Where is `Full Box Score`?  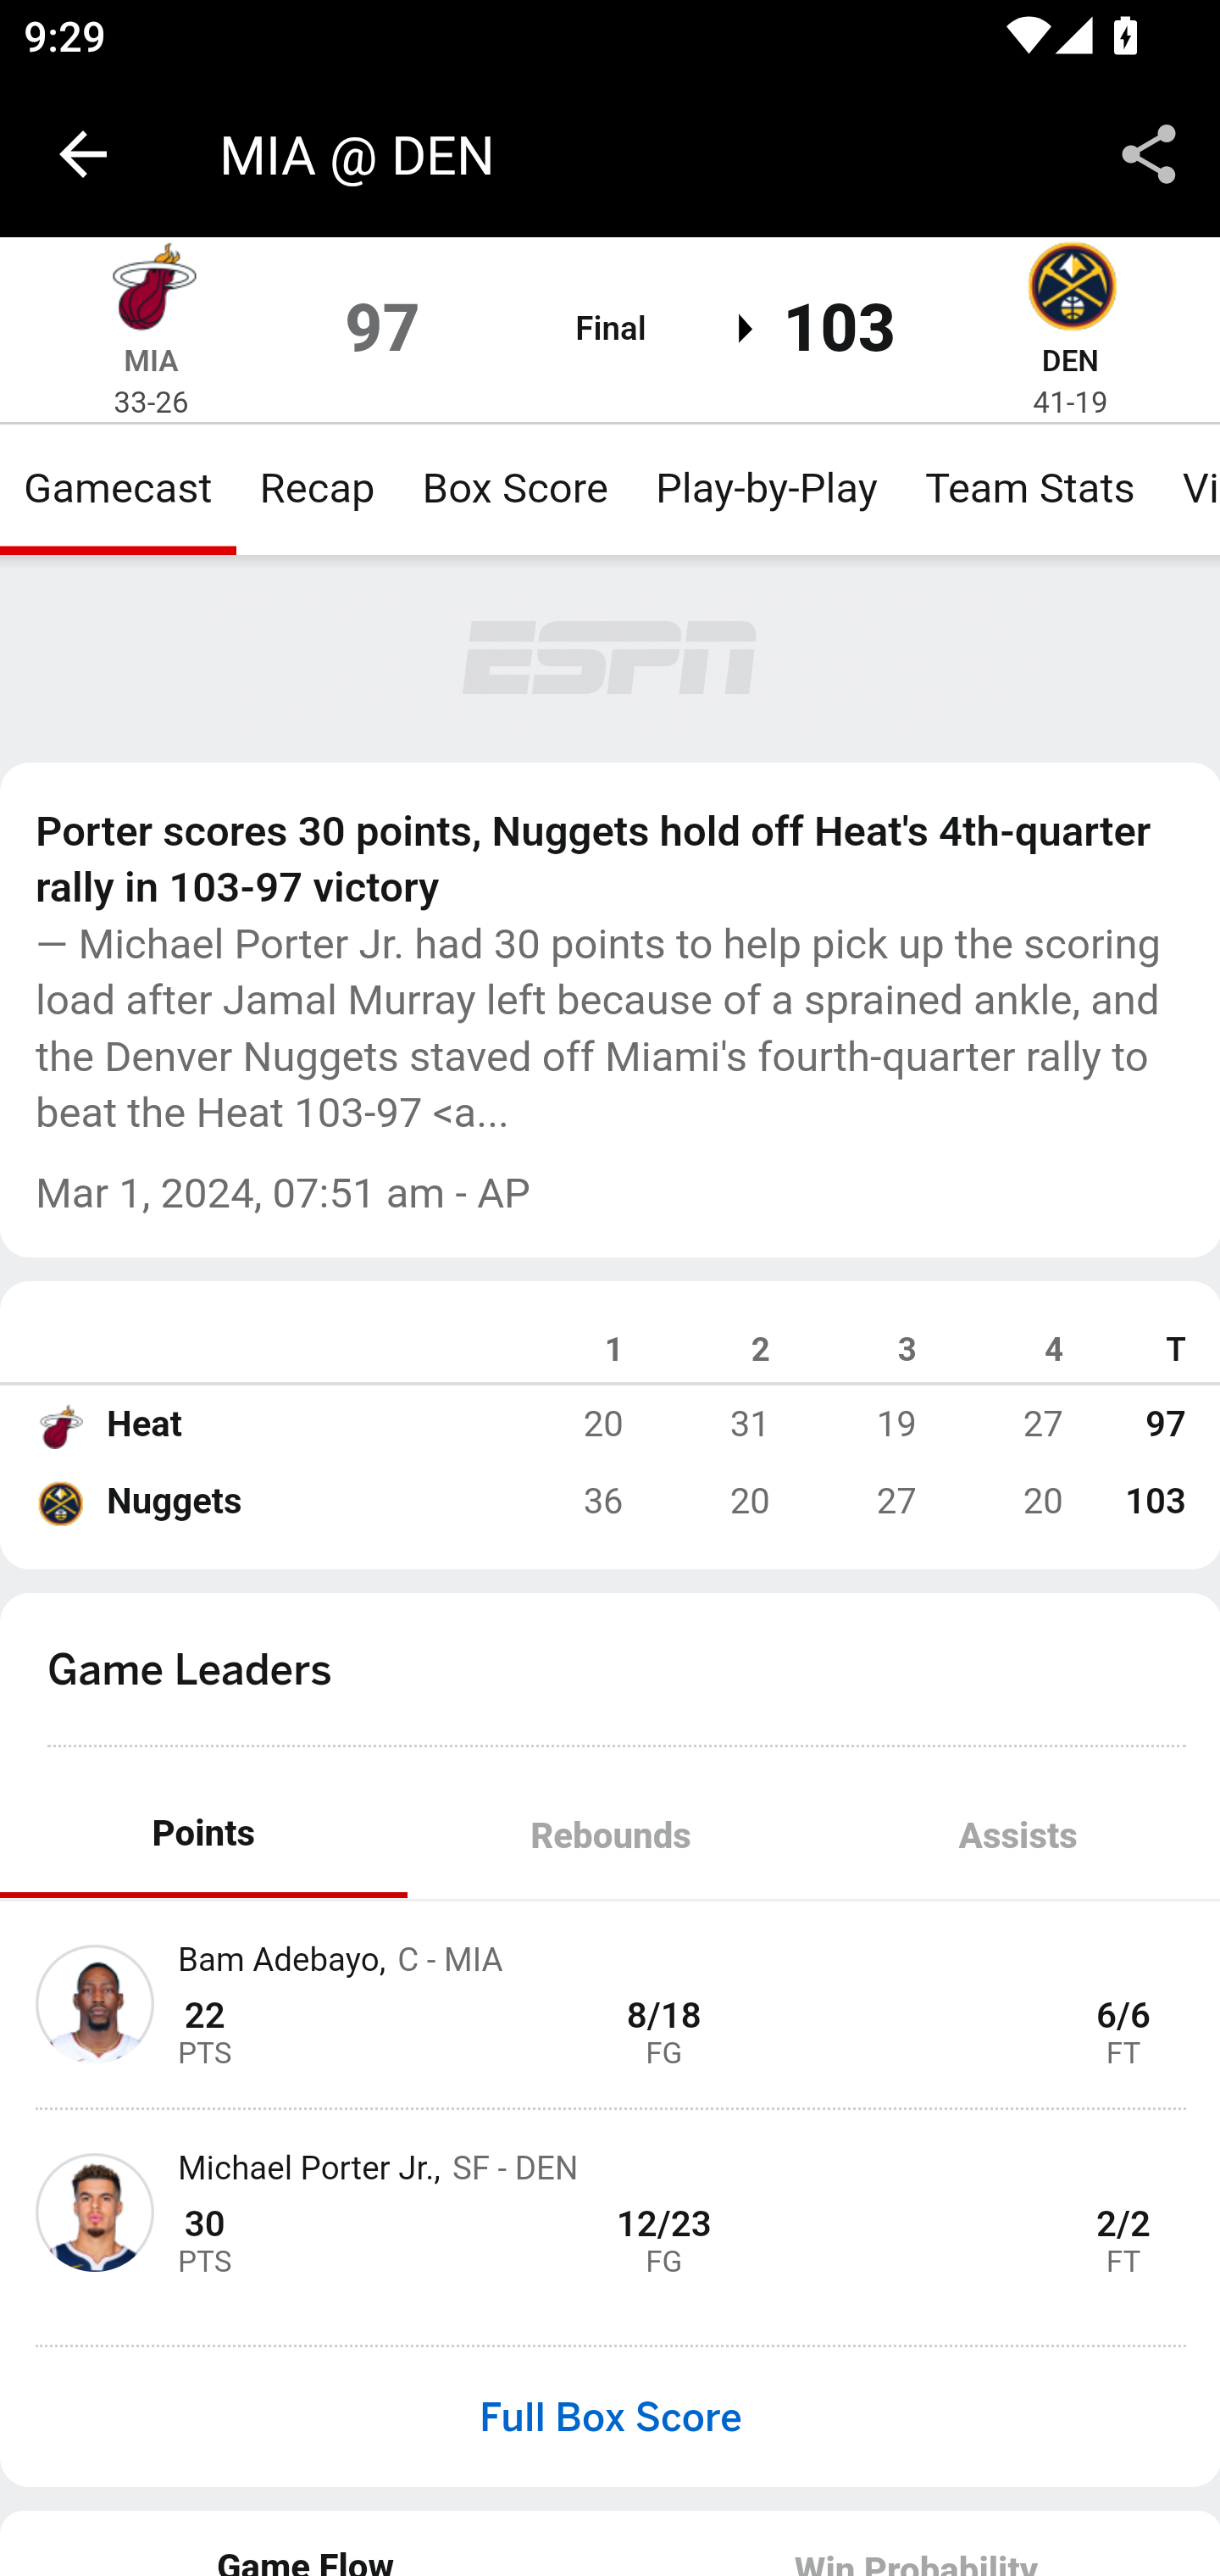 Full Box Score is located at coordinates (610, 2417).